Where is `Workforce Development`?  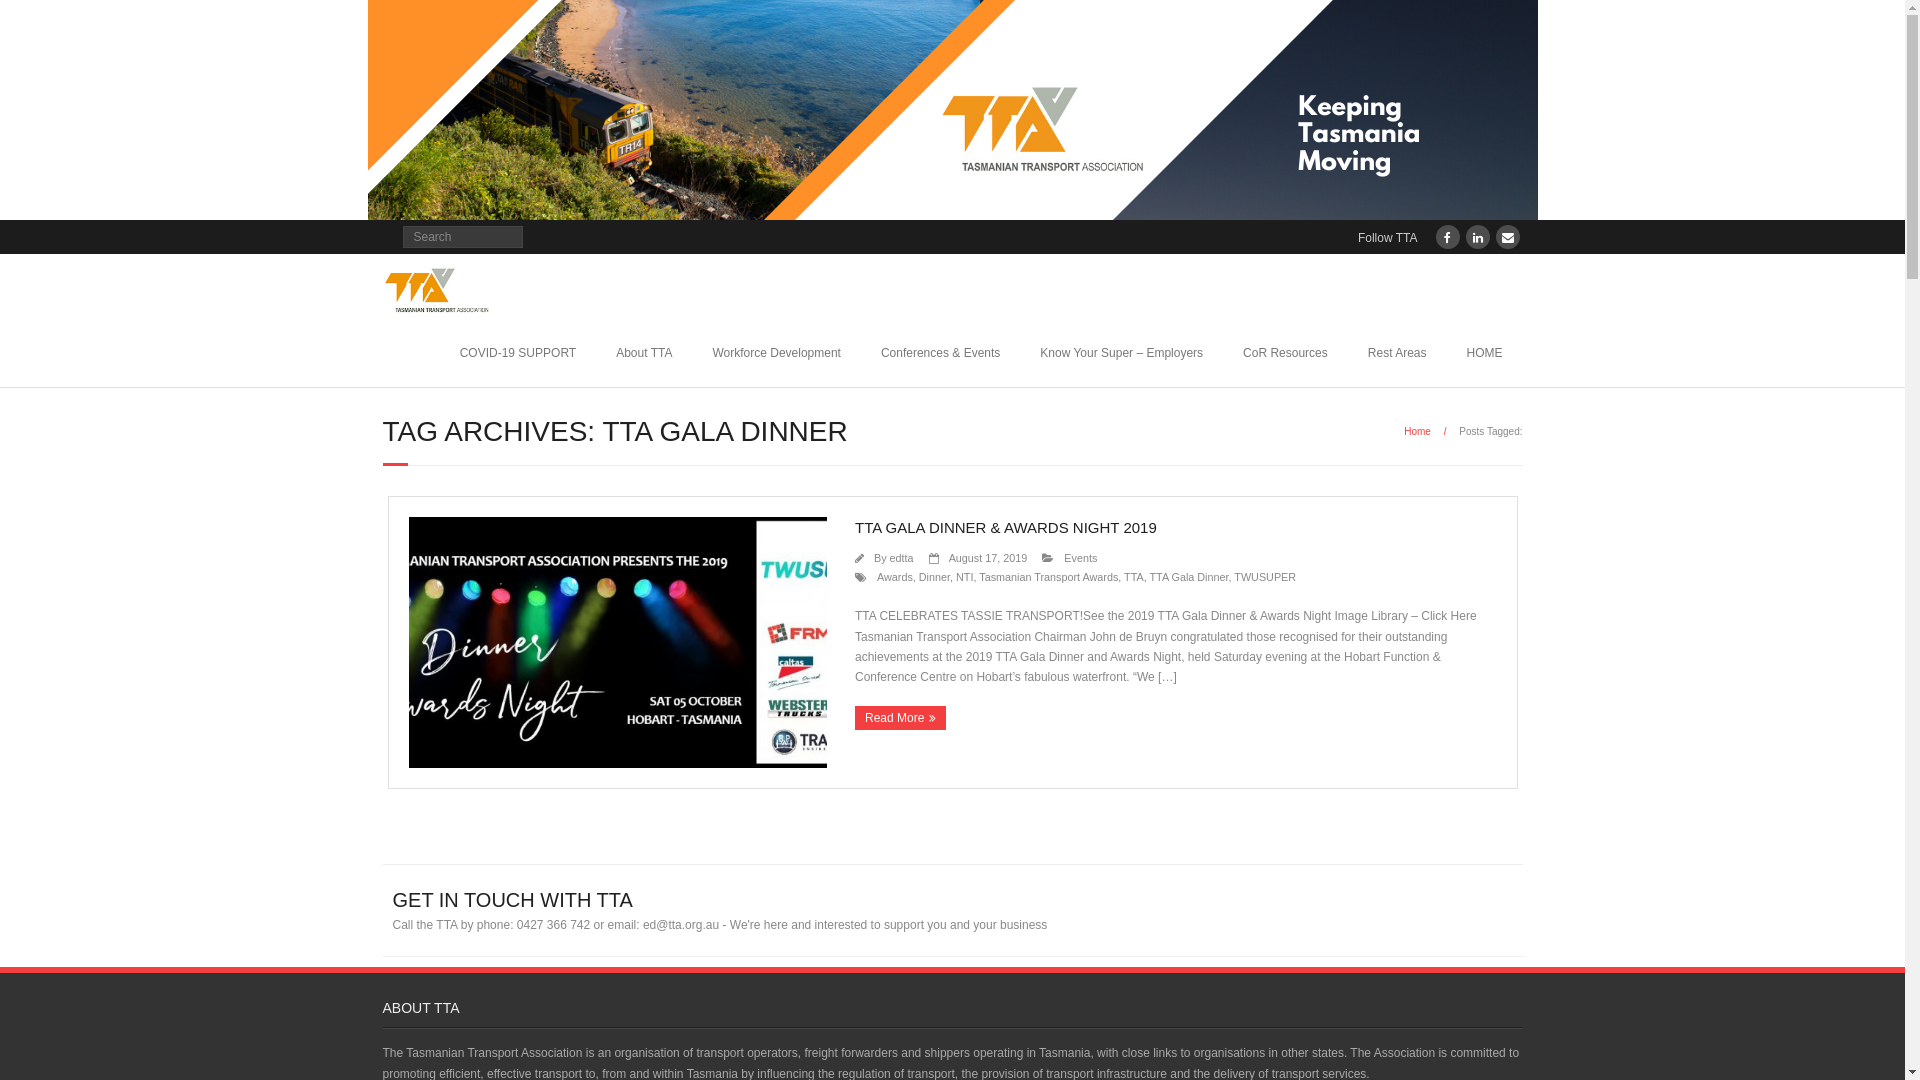 Workforce Development is located at coordinates (776, 353).